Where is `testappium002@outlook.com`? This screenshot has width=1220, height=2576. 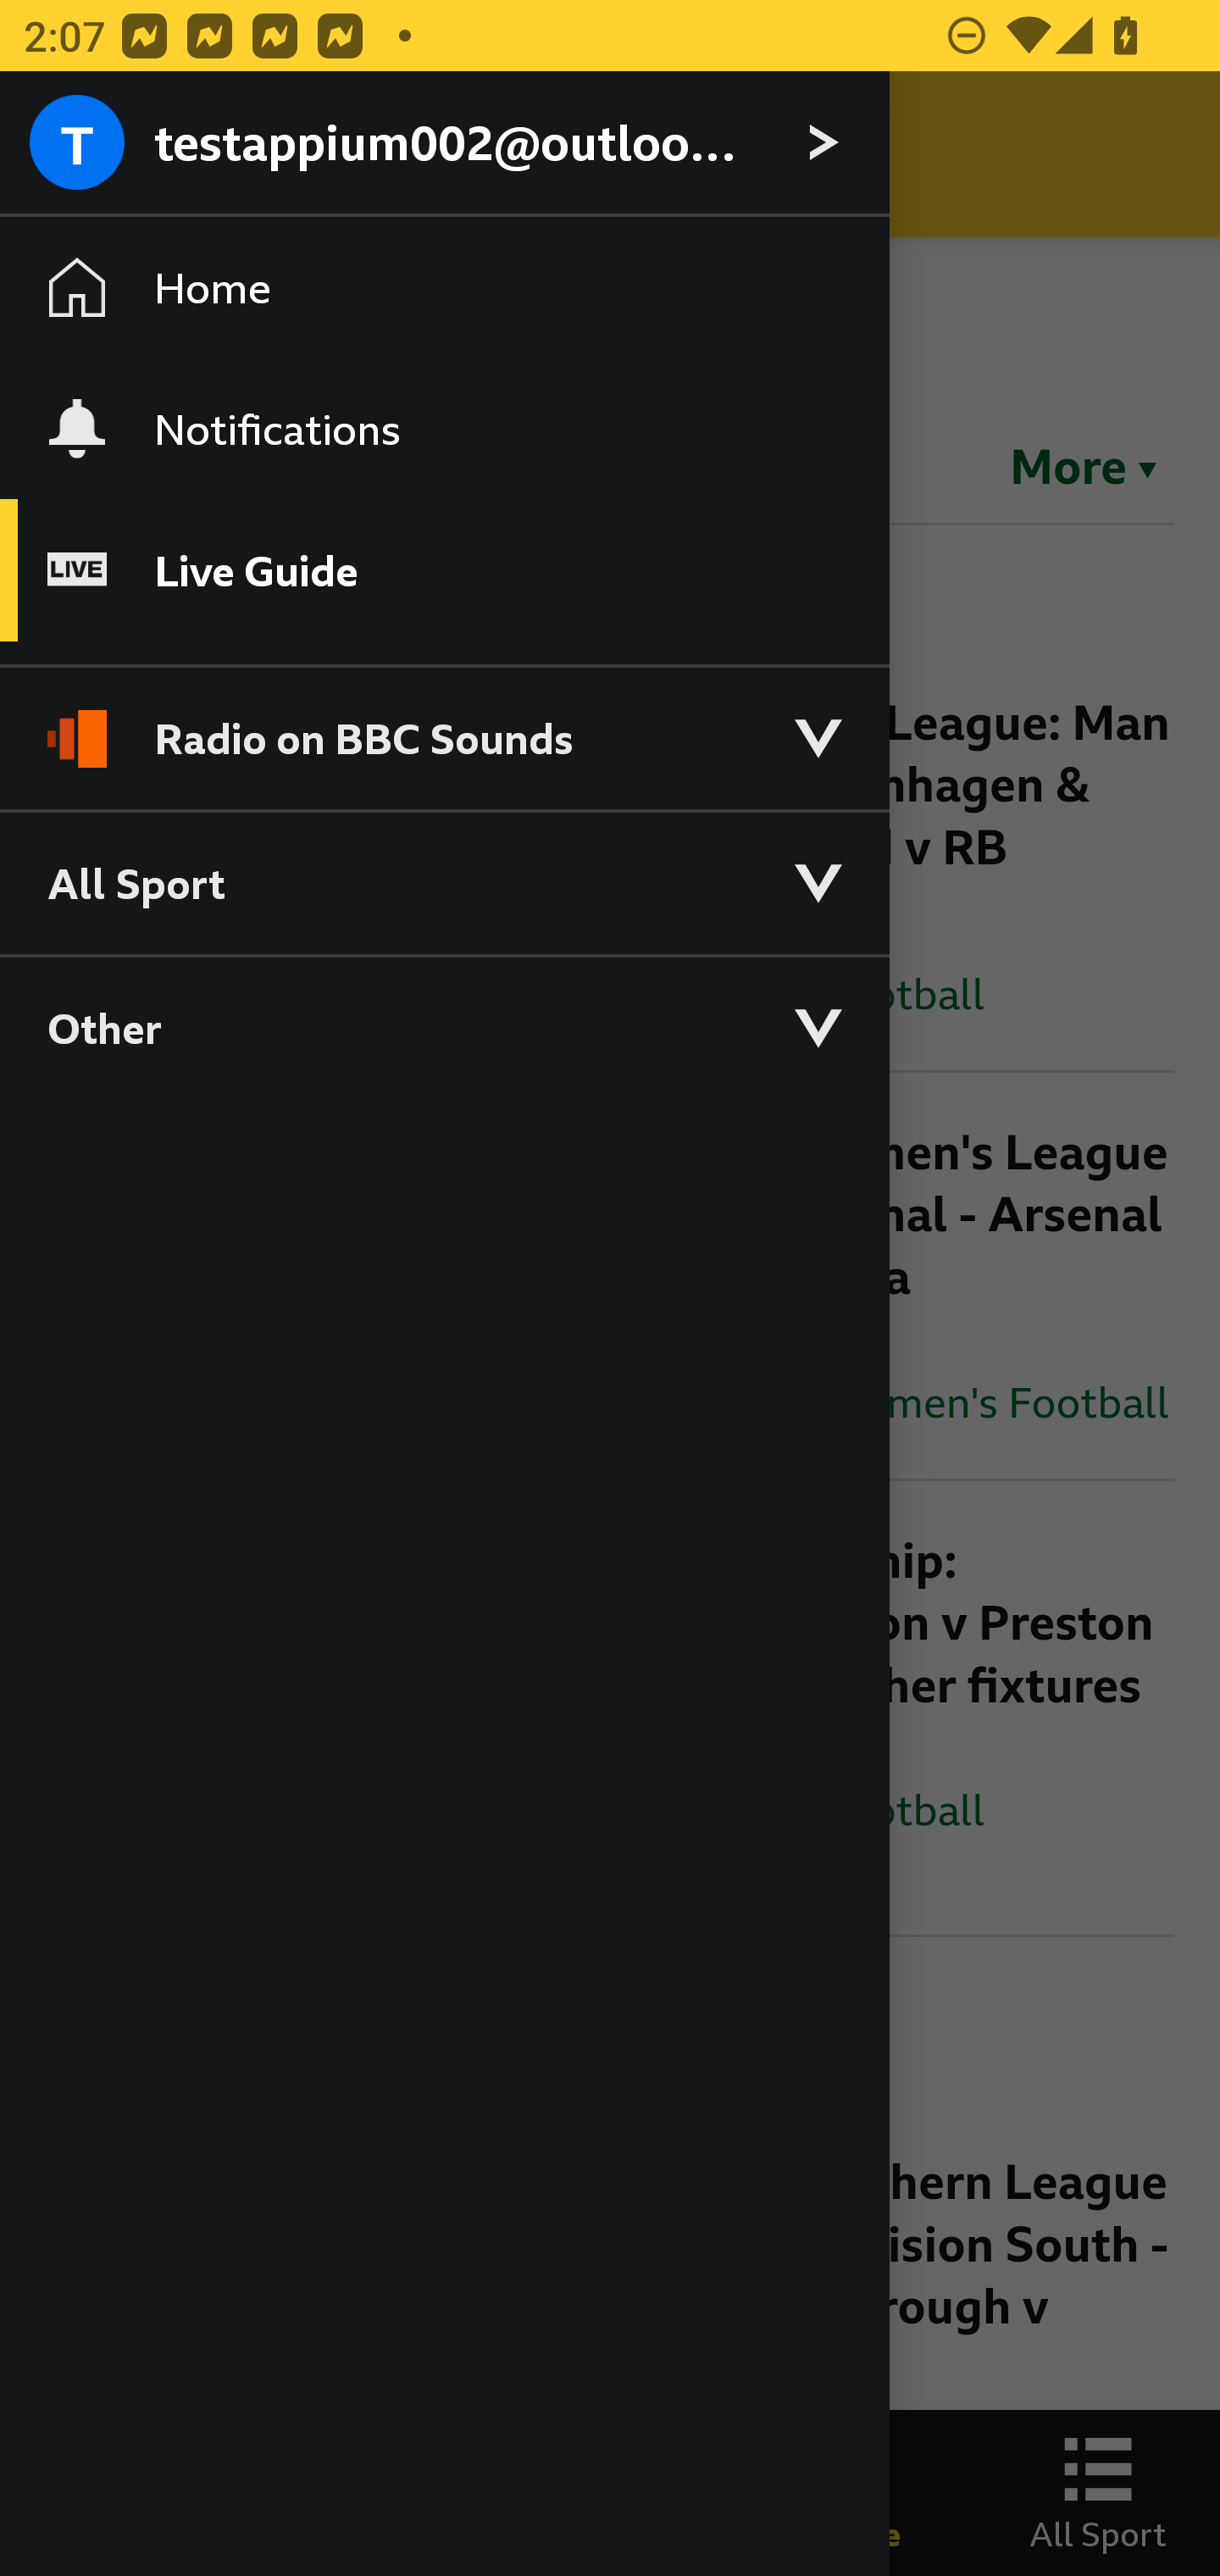 testappium002@outlook.com is located at coordinates (444, 144).